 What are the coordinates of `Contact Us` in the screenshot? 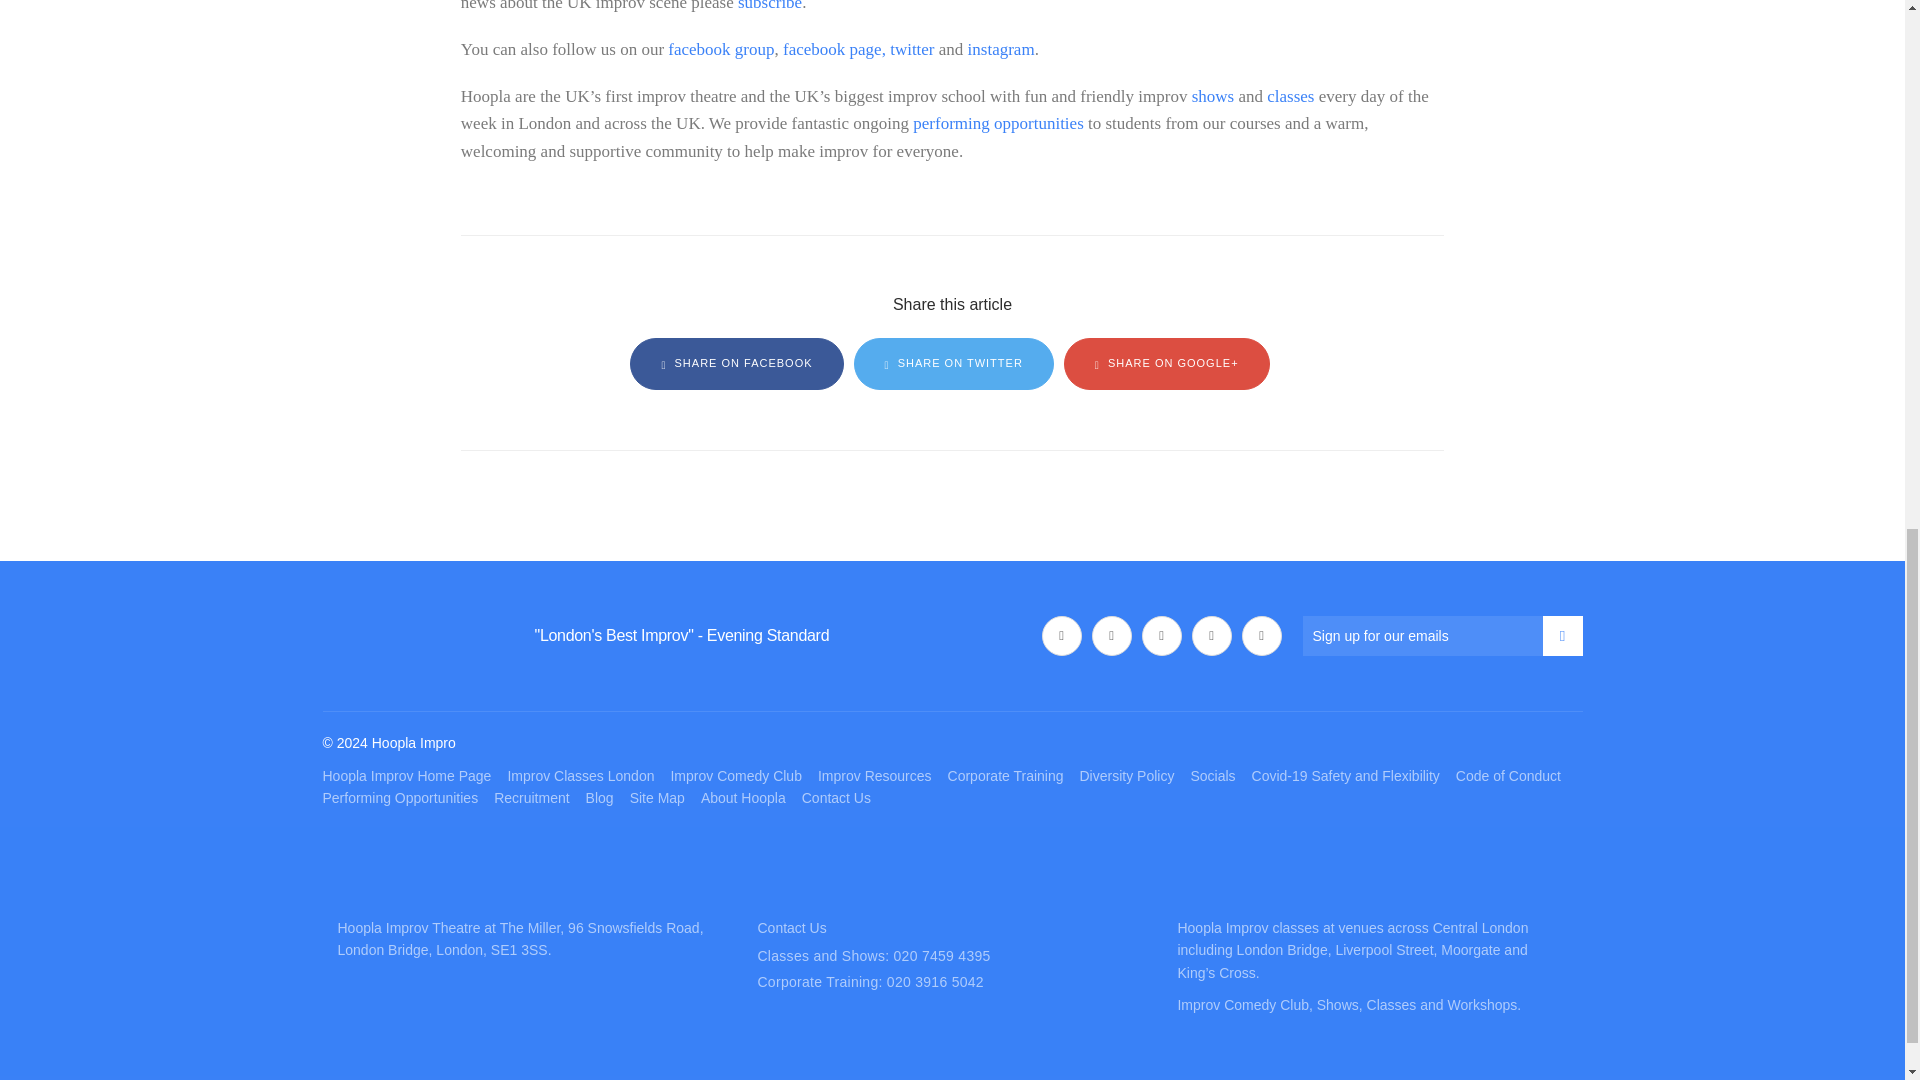 It's located at (836, 797).